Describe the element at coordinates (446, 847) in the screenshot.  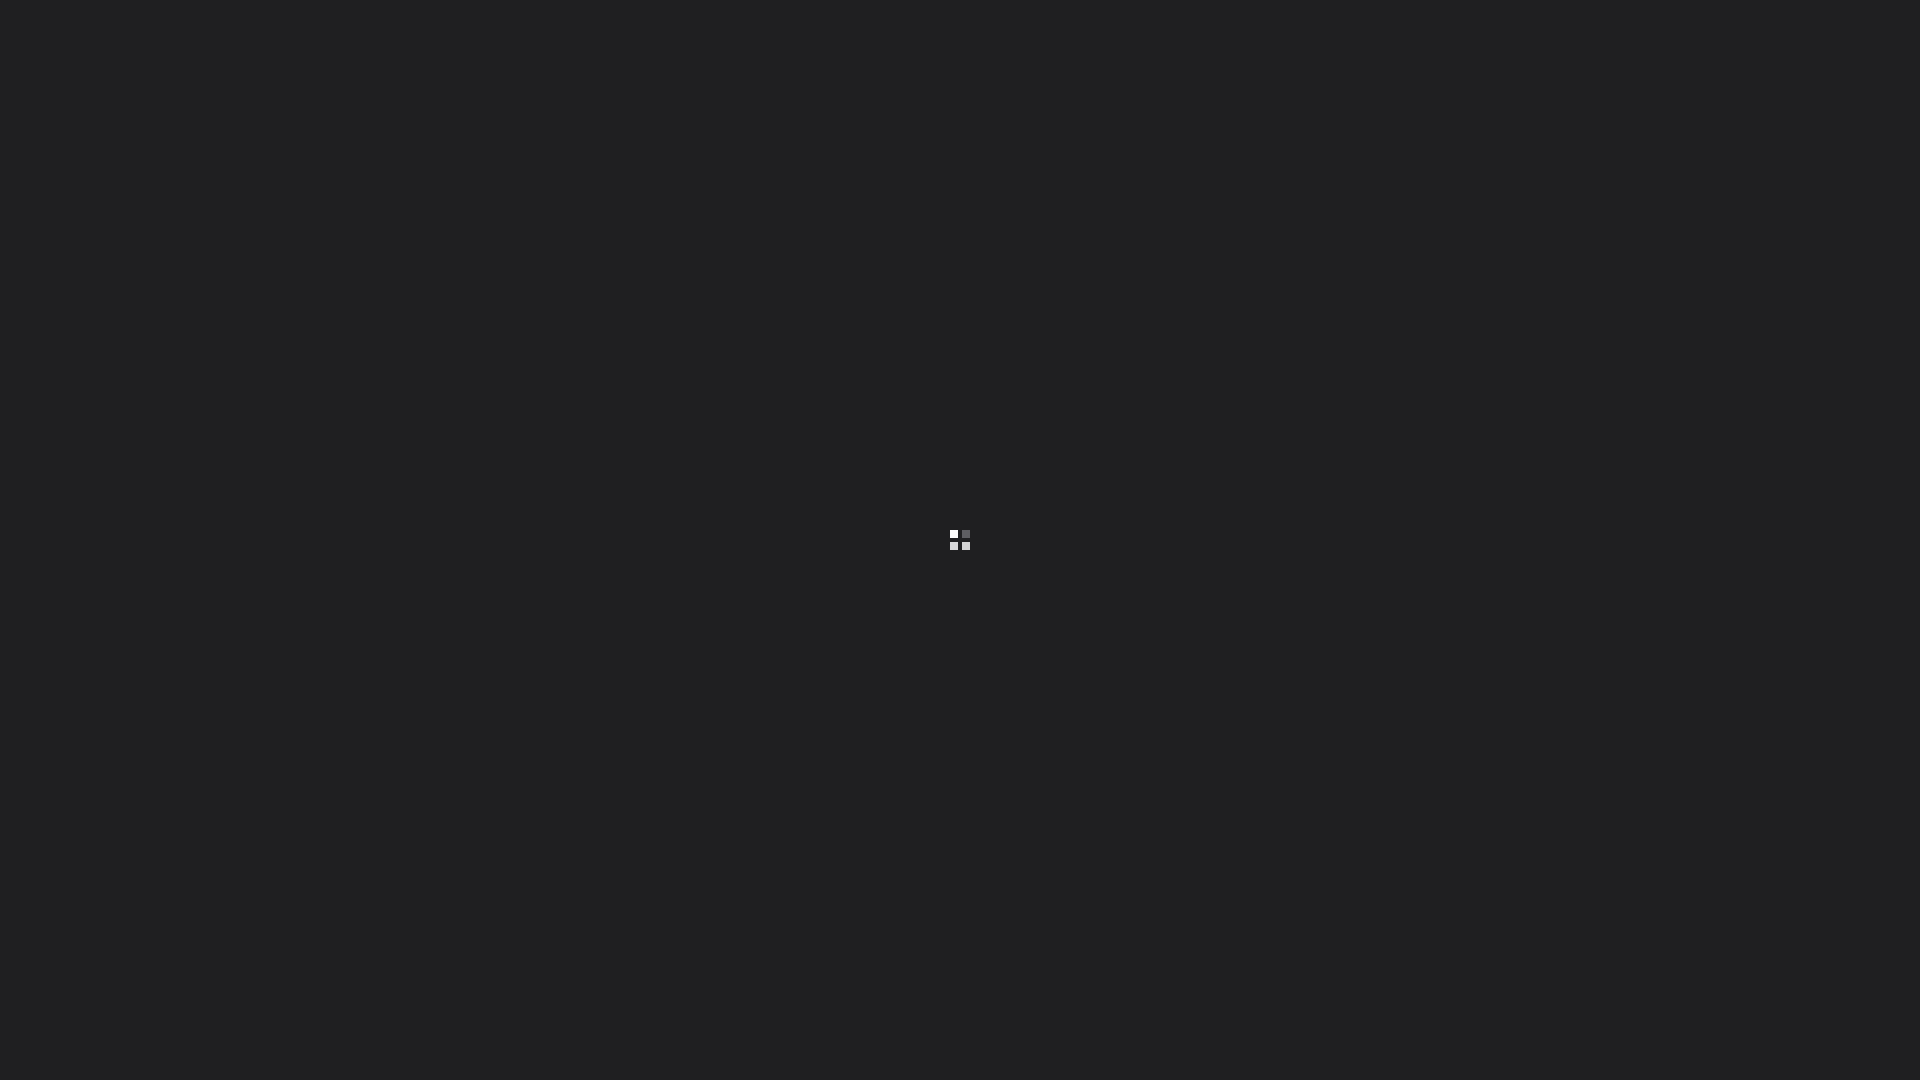
I see `Privacy` at that location.